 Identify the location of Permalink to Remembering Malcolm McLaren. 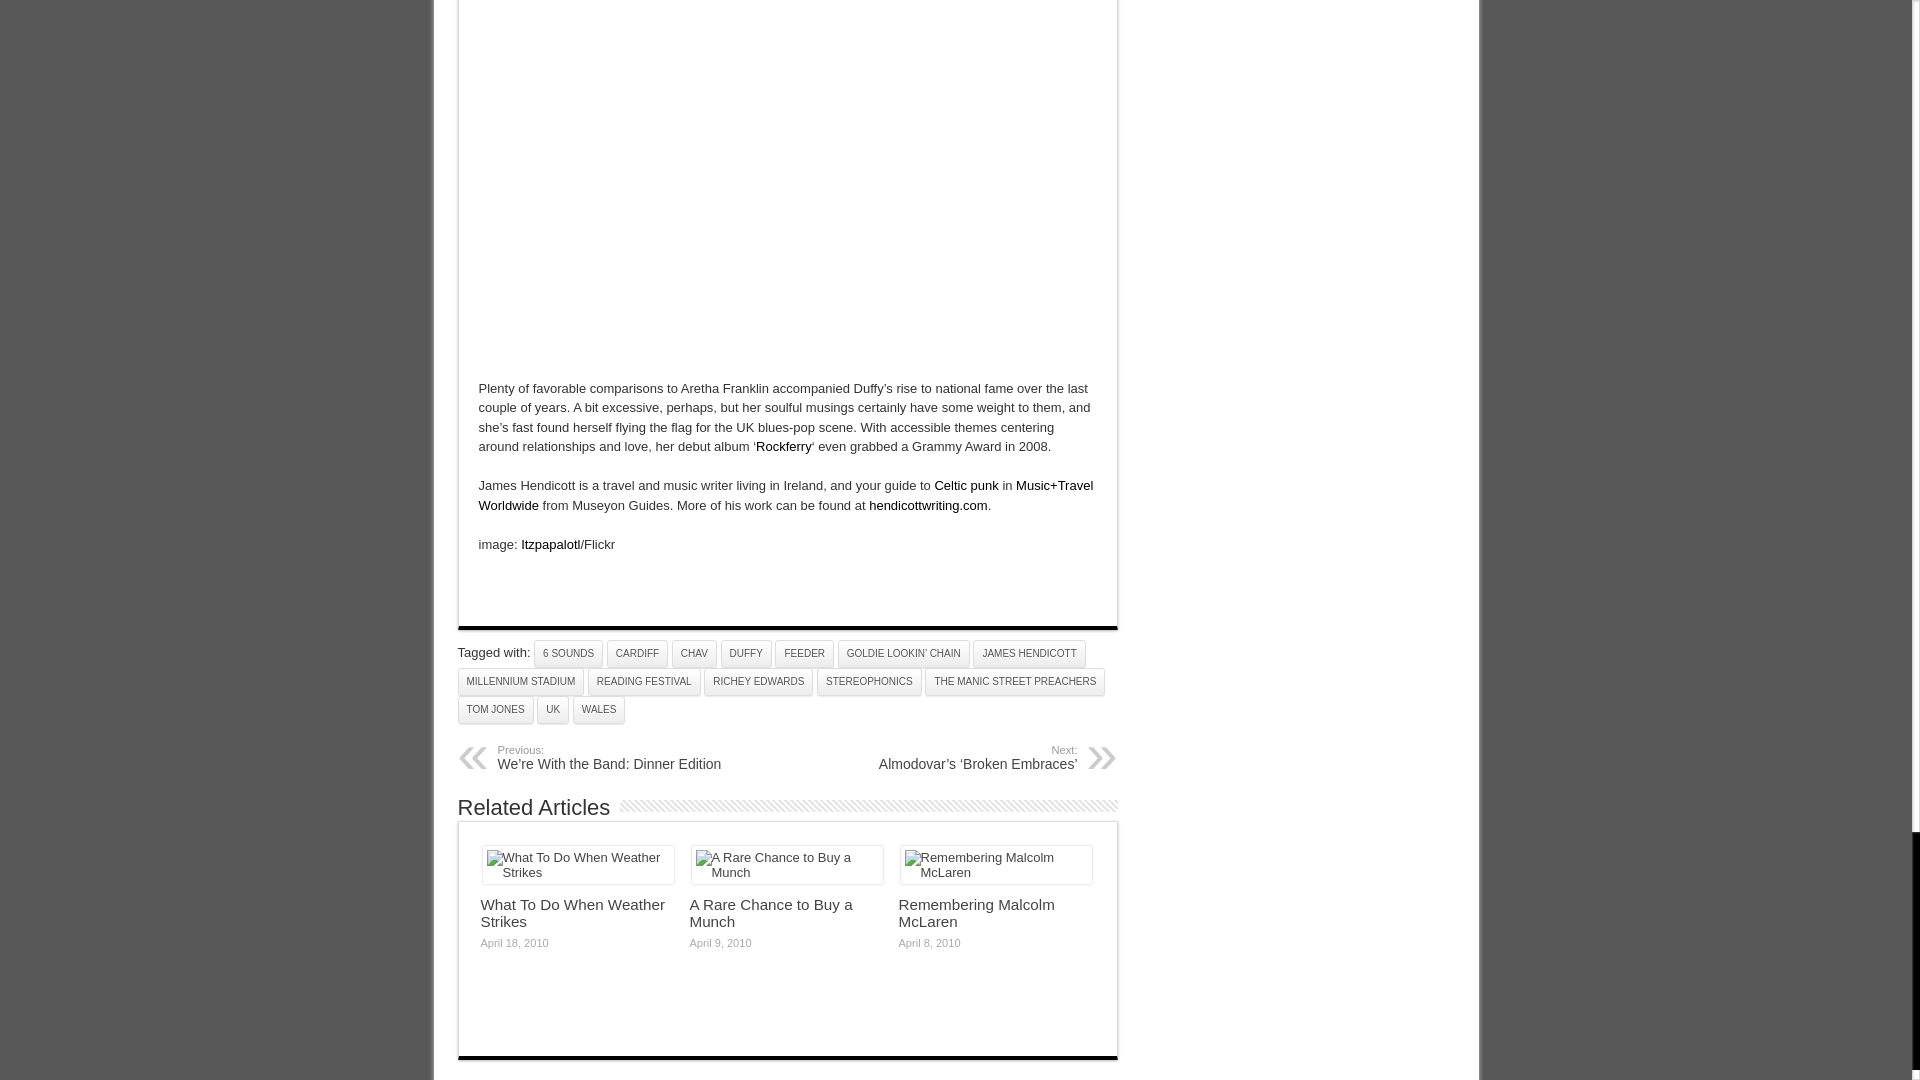
(995, 872).